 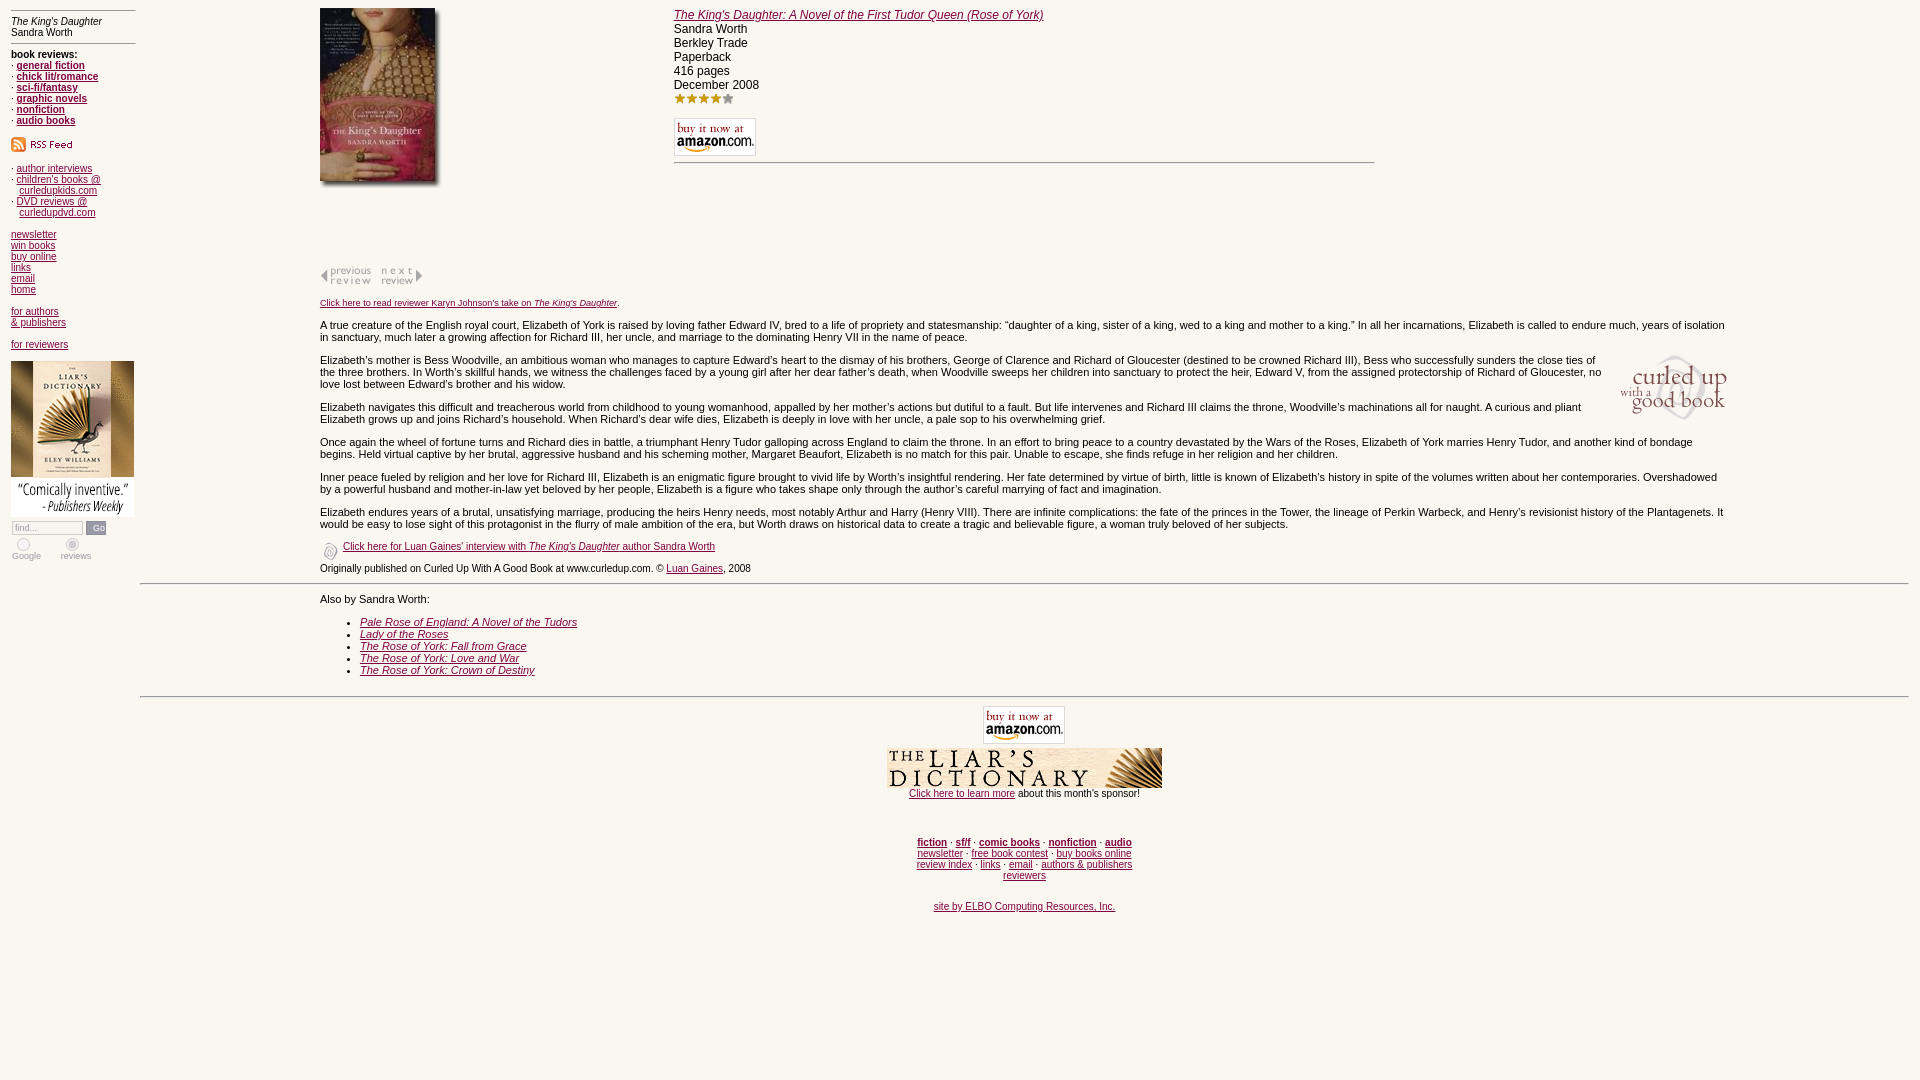 I want to click on find..., so click(x=46, y=527).